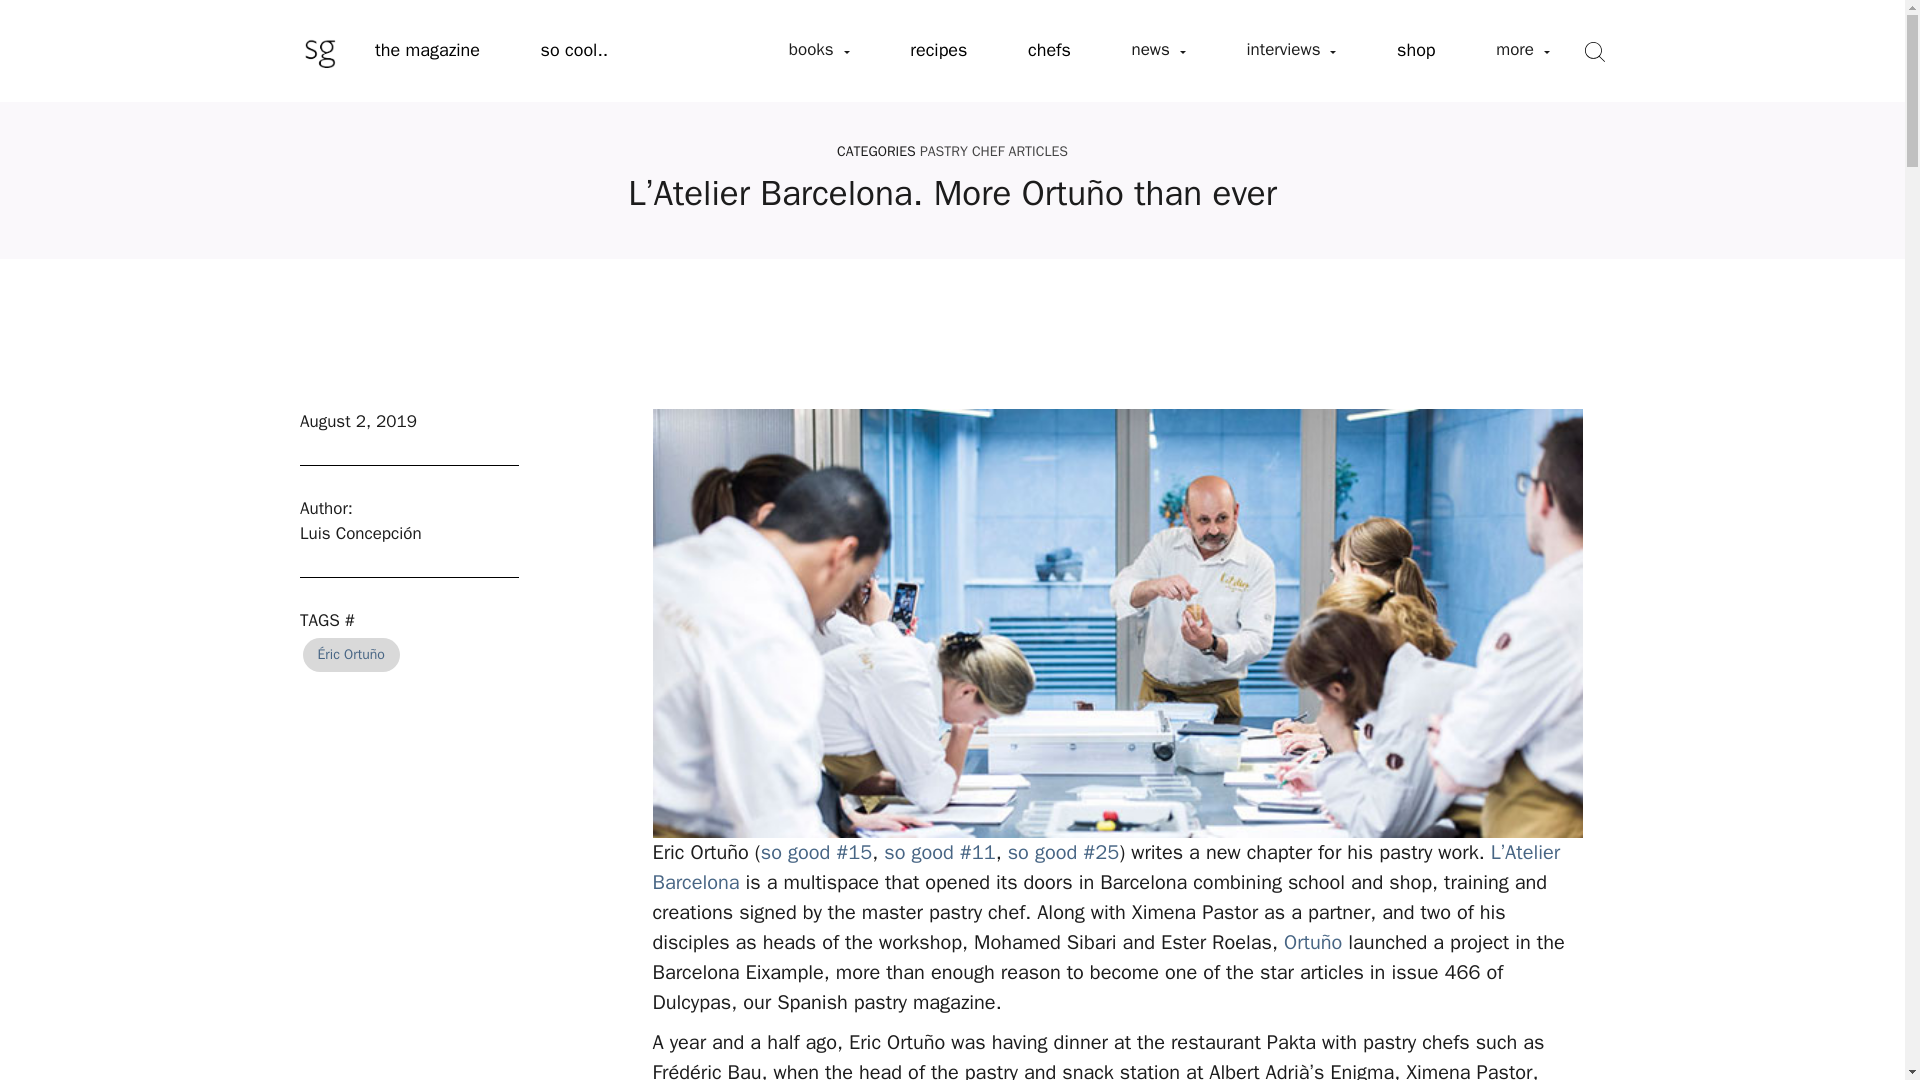  I want to click on Pastry Chefs, so click(1049, 51).